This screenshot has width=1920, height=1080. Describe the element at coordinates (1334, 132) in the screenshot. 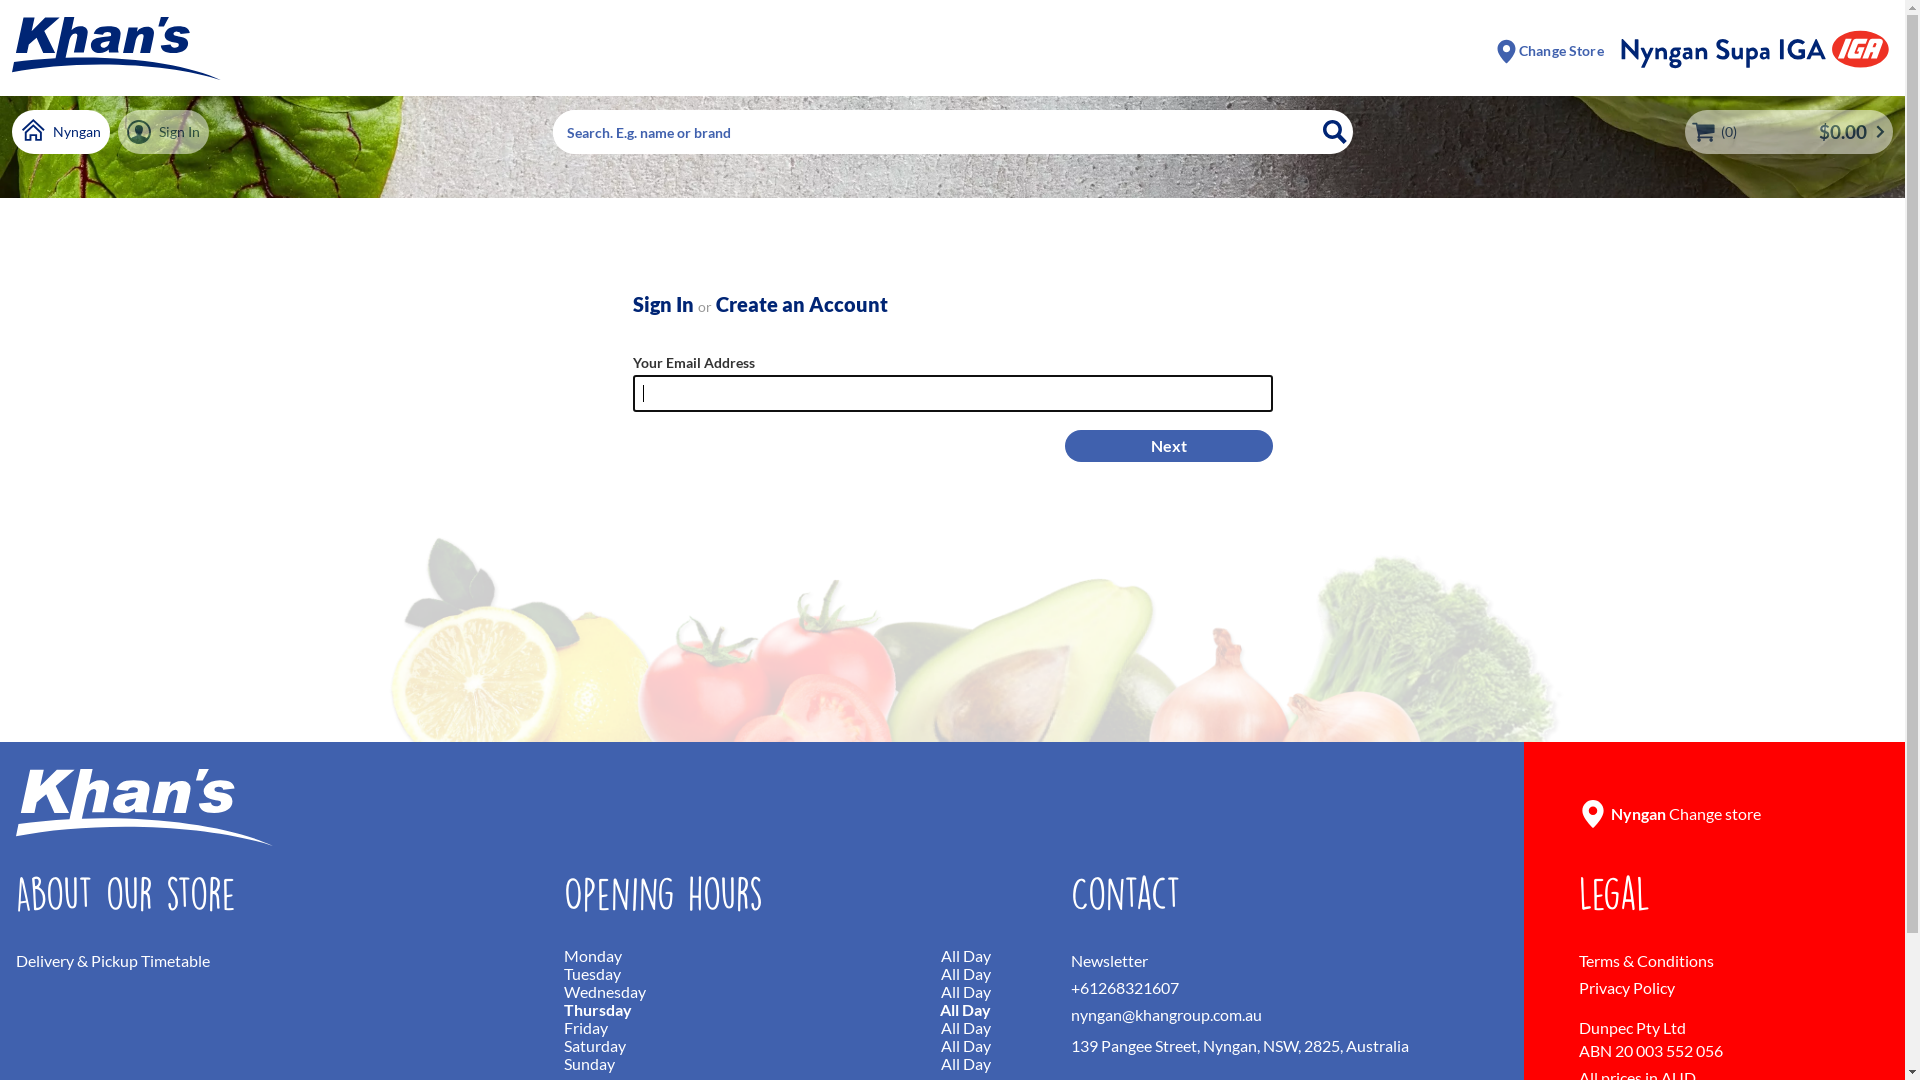

I see `Search` at that location.